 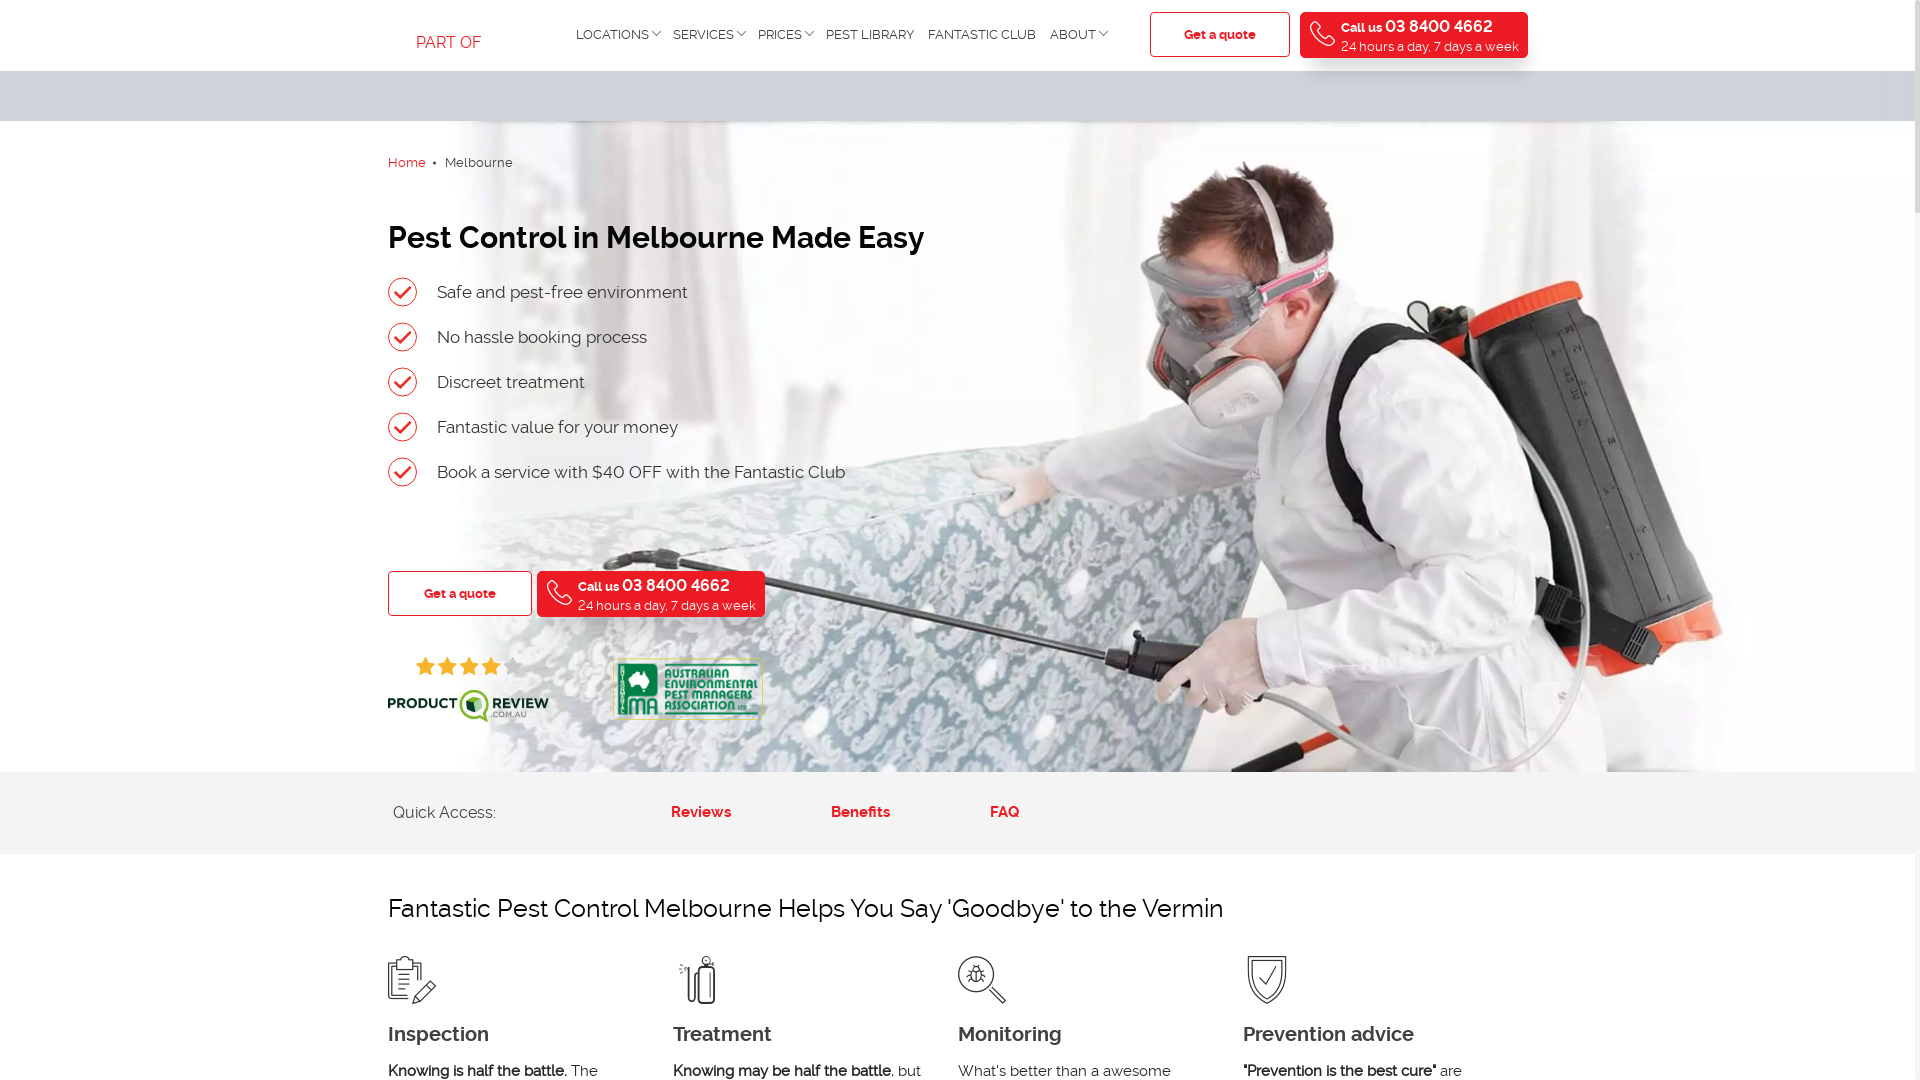 I want to click on SERVICES, so click(x=708, y=36).